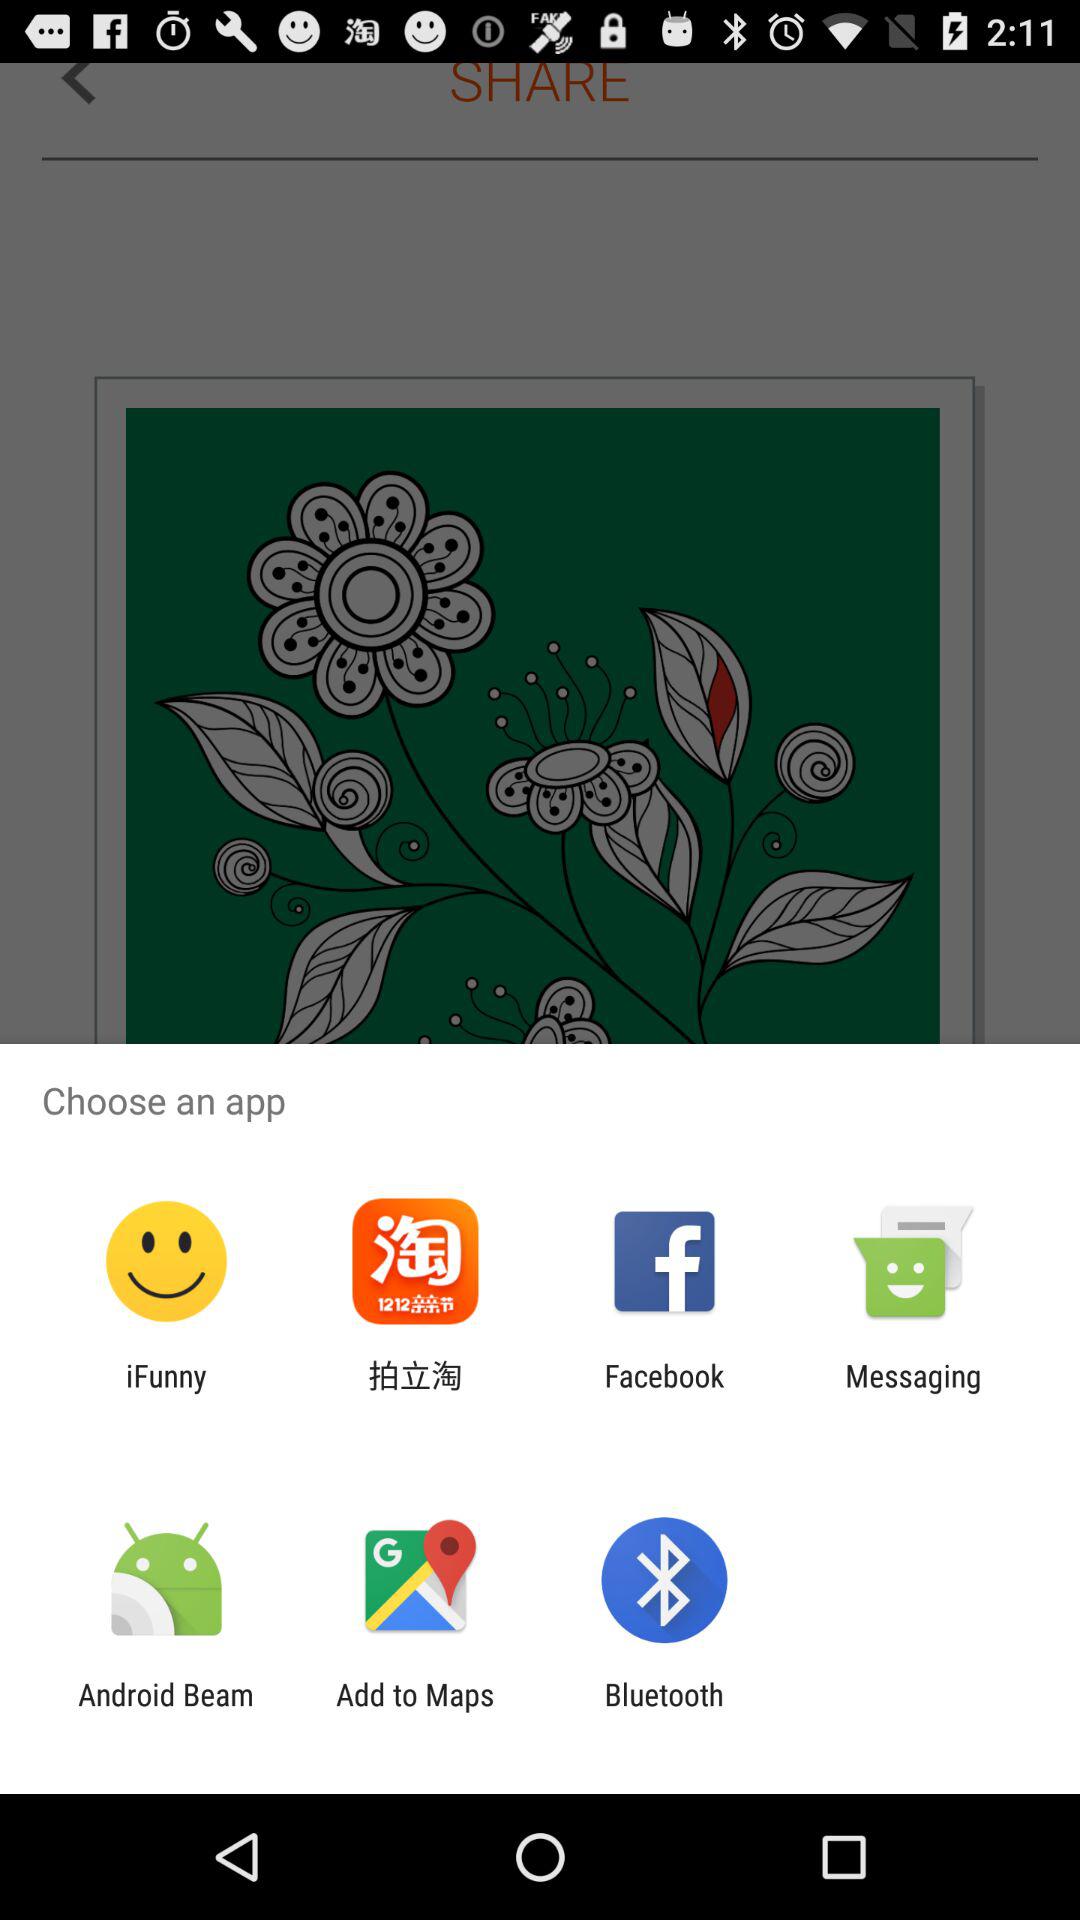 The height and width of the screenshot is (1920, 1080). What do you see at coordinates (415, 1393) in the screenshot?
I see `launch the item to the left of the facebook icon` at bounding box center [415, 1393].